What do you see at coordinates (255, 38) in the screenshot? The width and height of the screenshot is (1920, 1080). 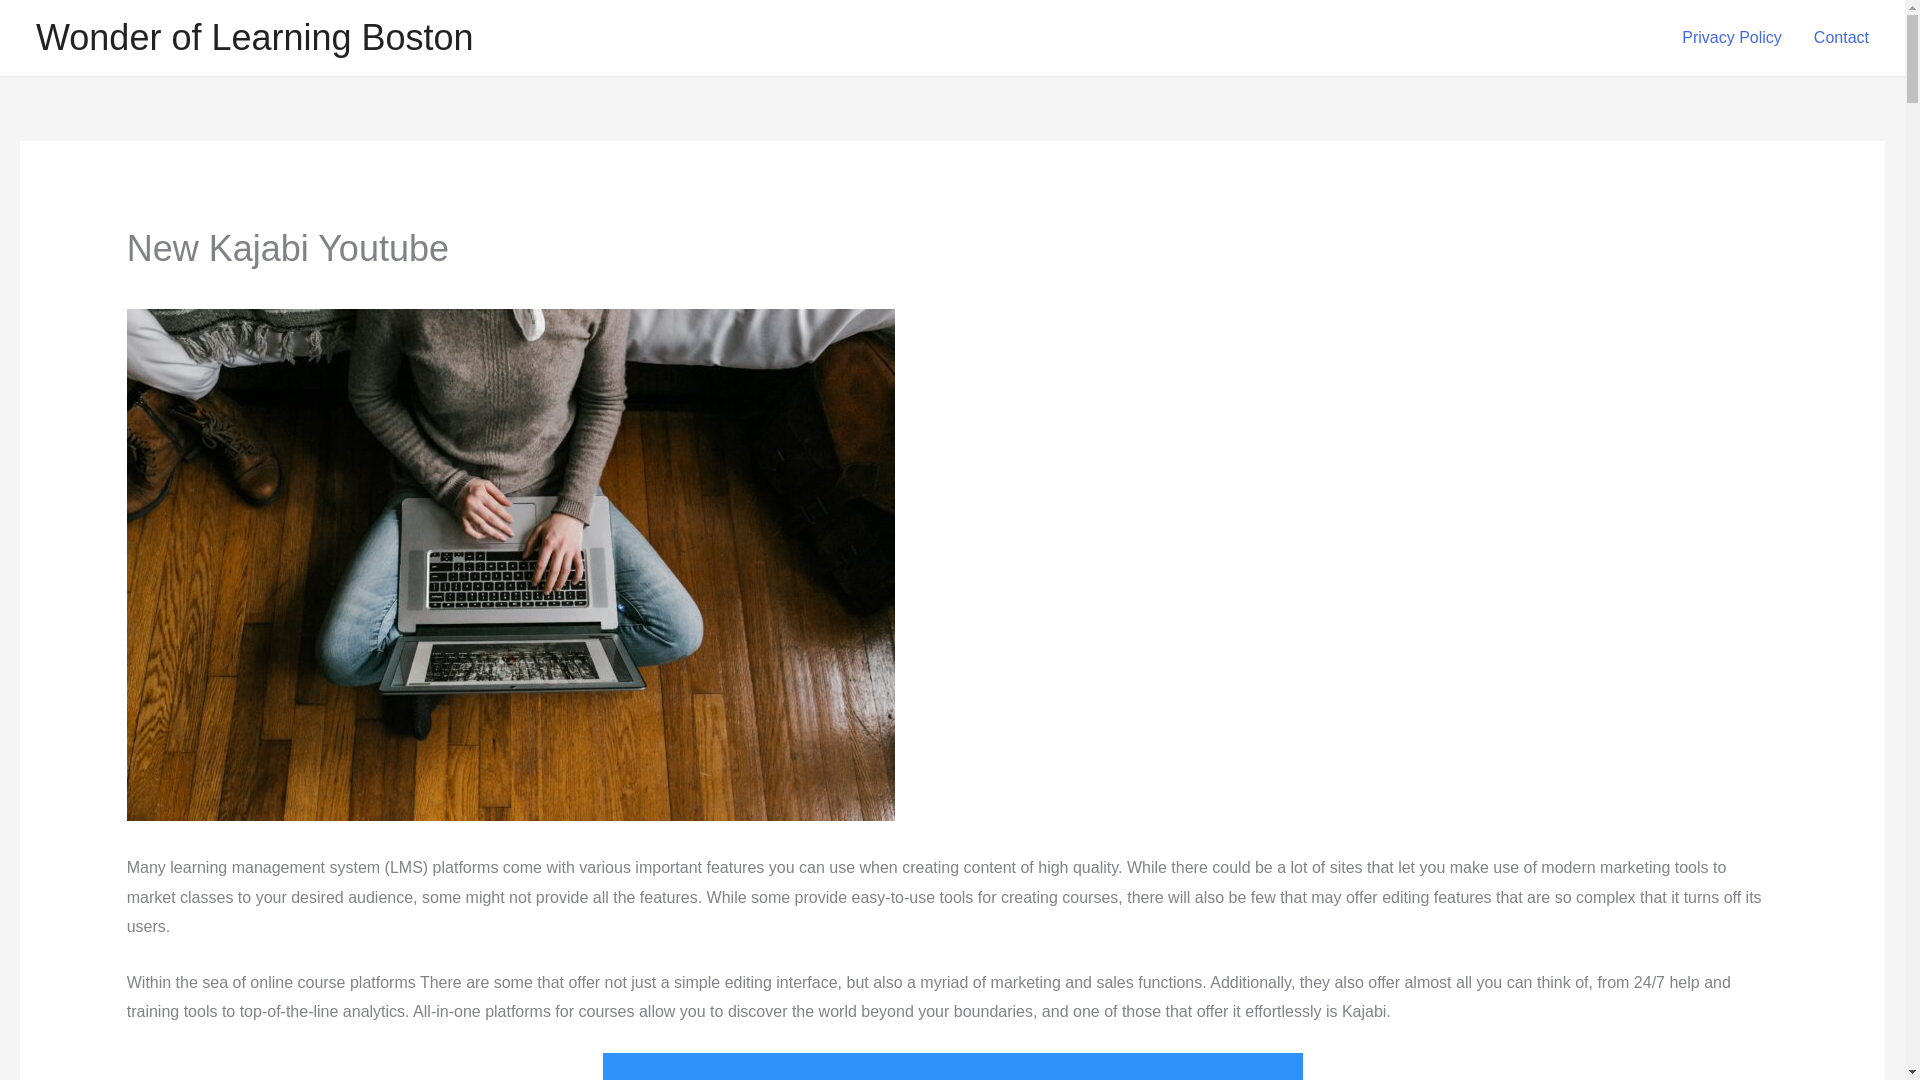 I see `Wonder of Learning Boston` at bounding box center [255, 38].